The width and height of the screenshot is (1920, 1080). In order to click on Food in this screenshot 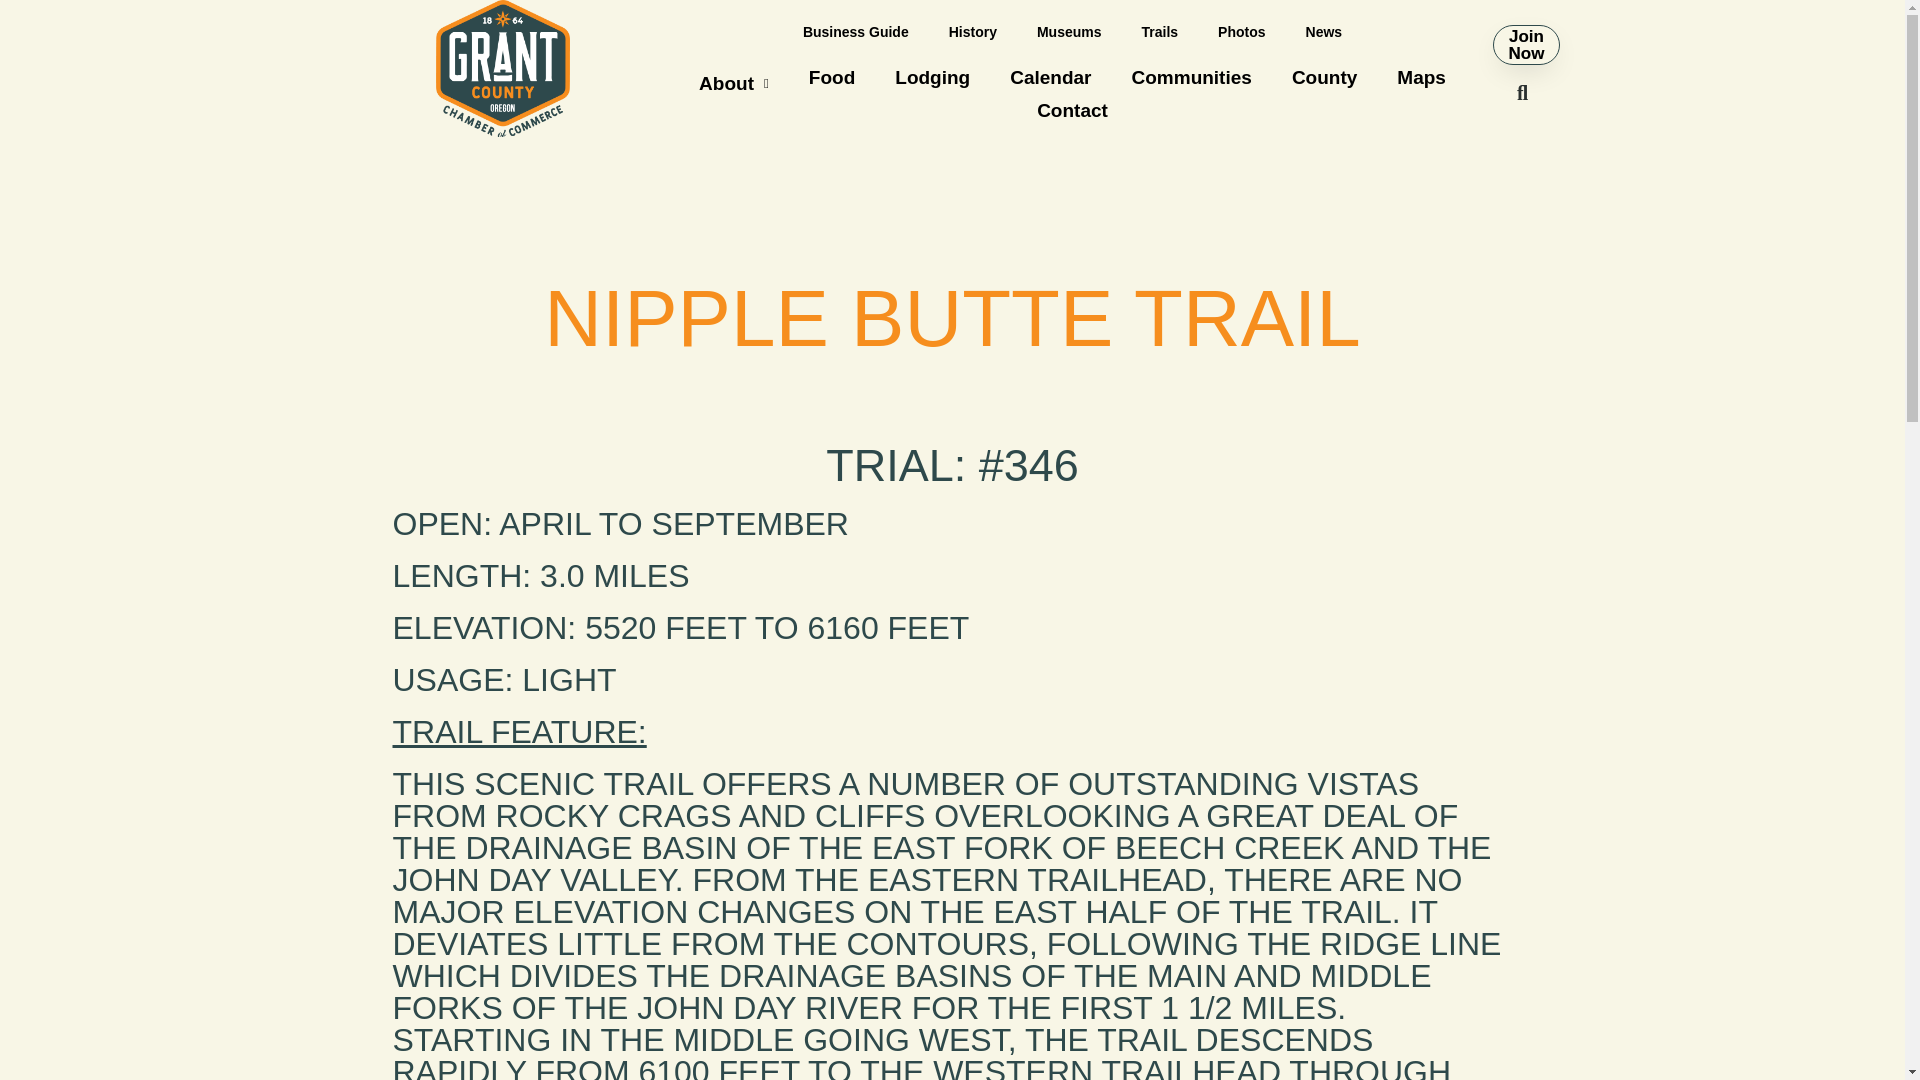, I will do `click(832, 76)`.